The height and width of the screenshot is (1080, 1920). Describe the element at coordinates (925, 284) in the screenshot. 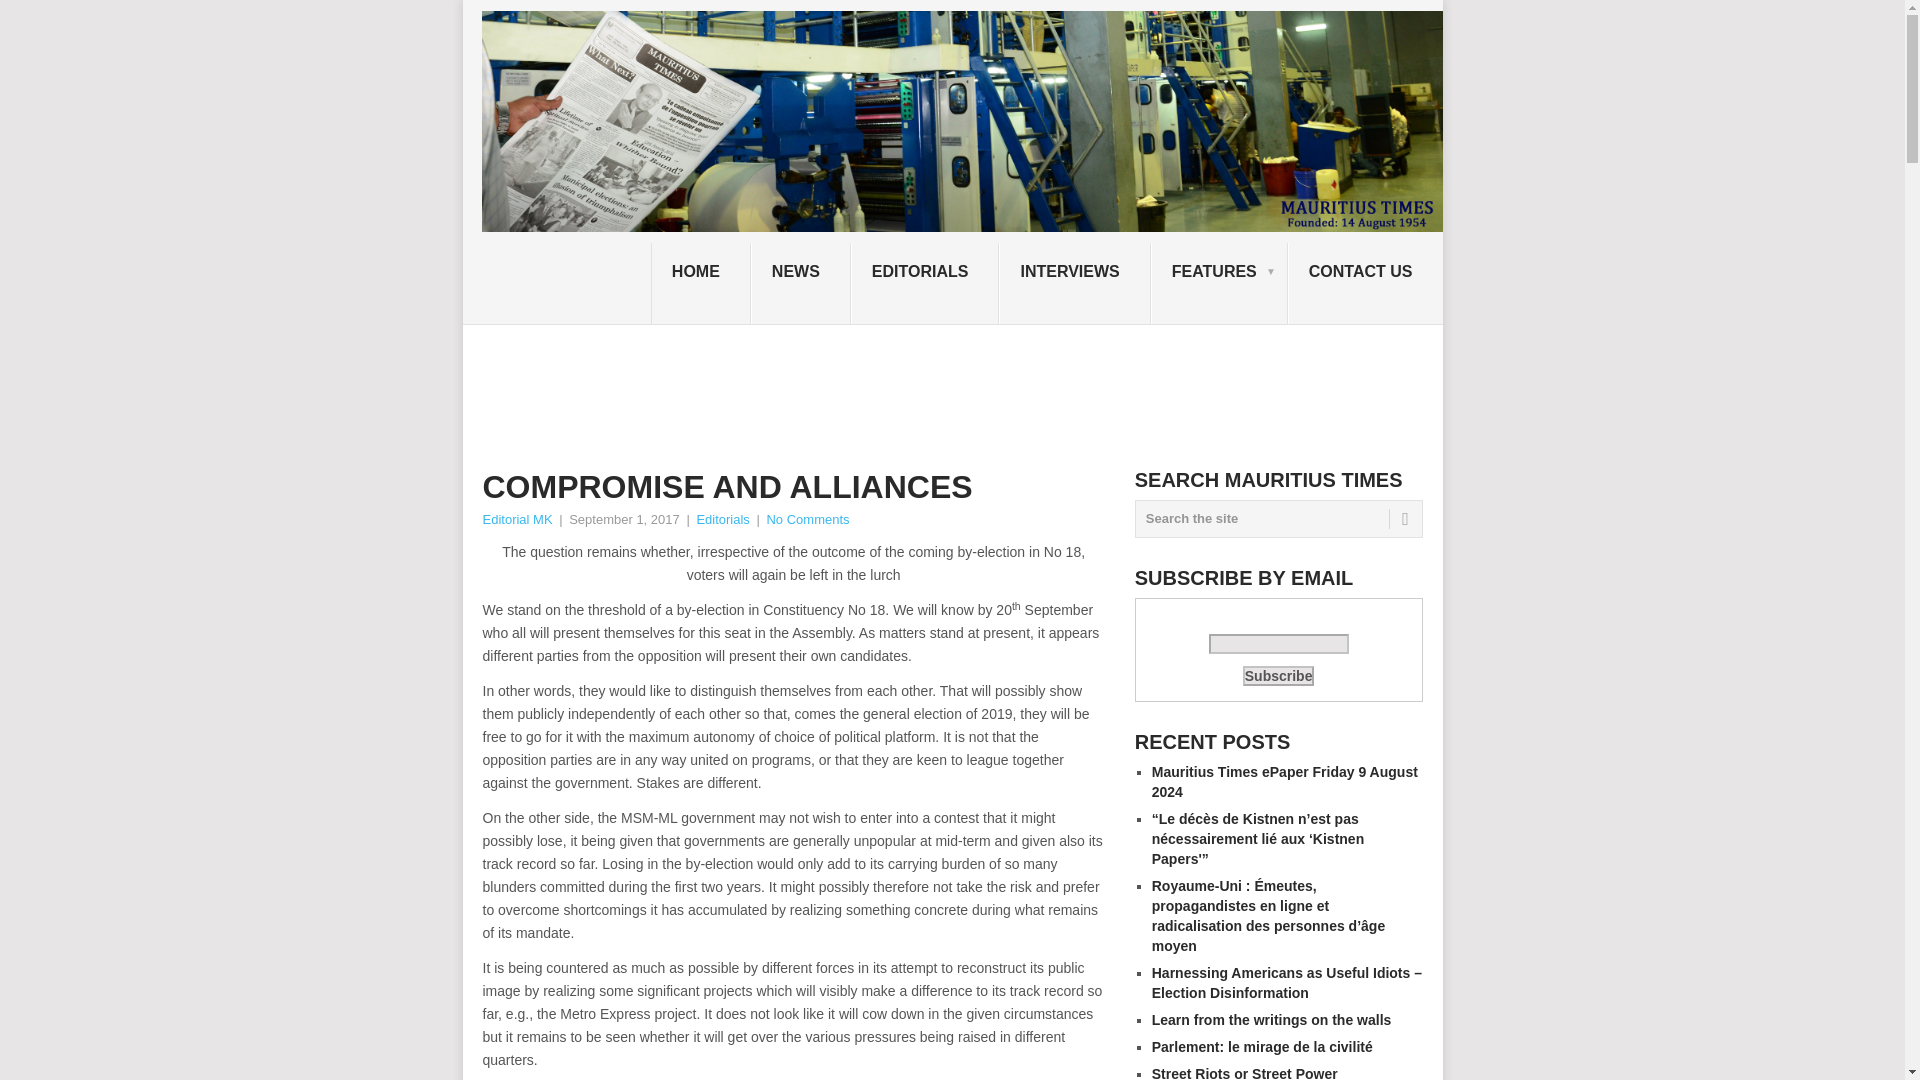

I see `EDITORIALS` at that location.